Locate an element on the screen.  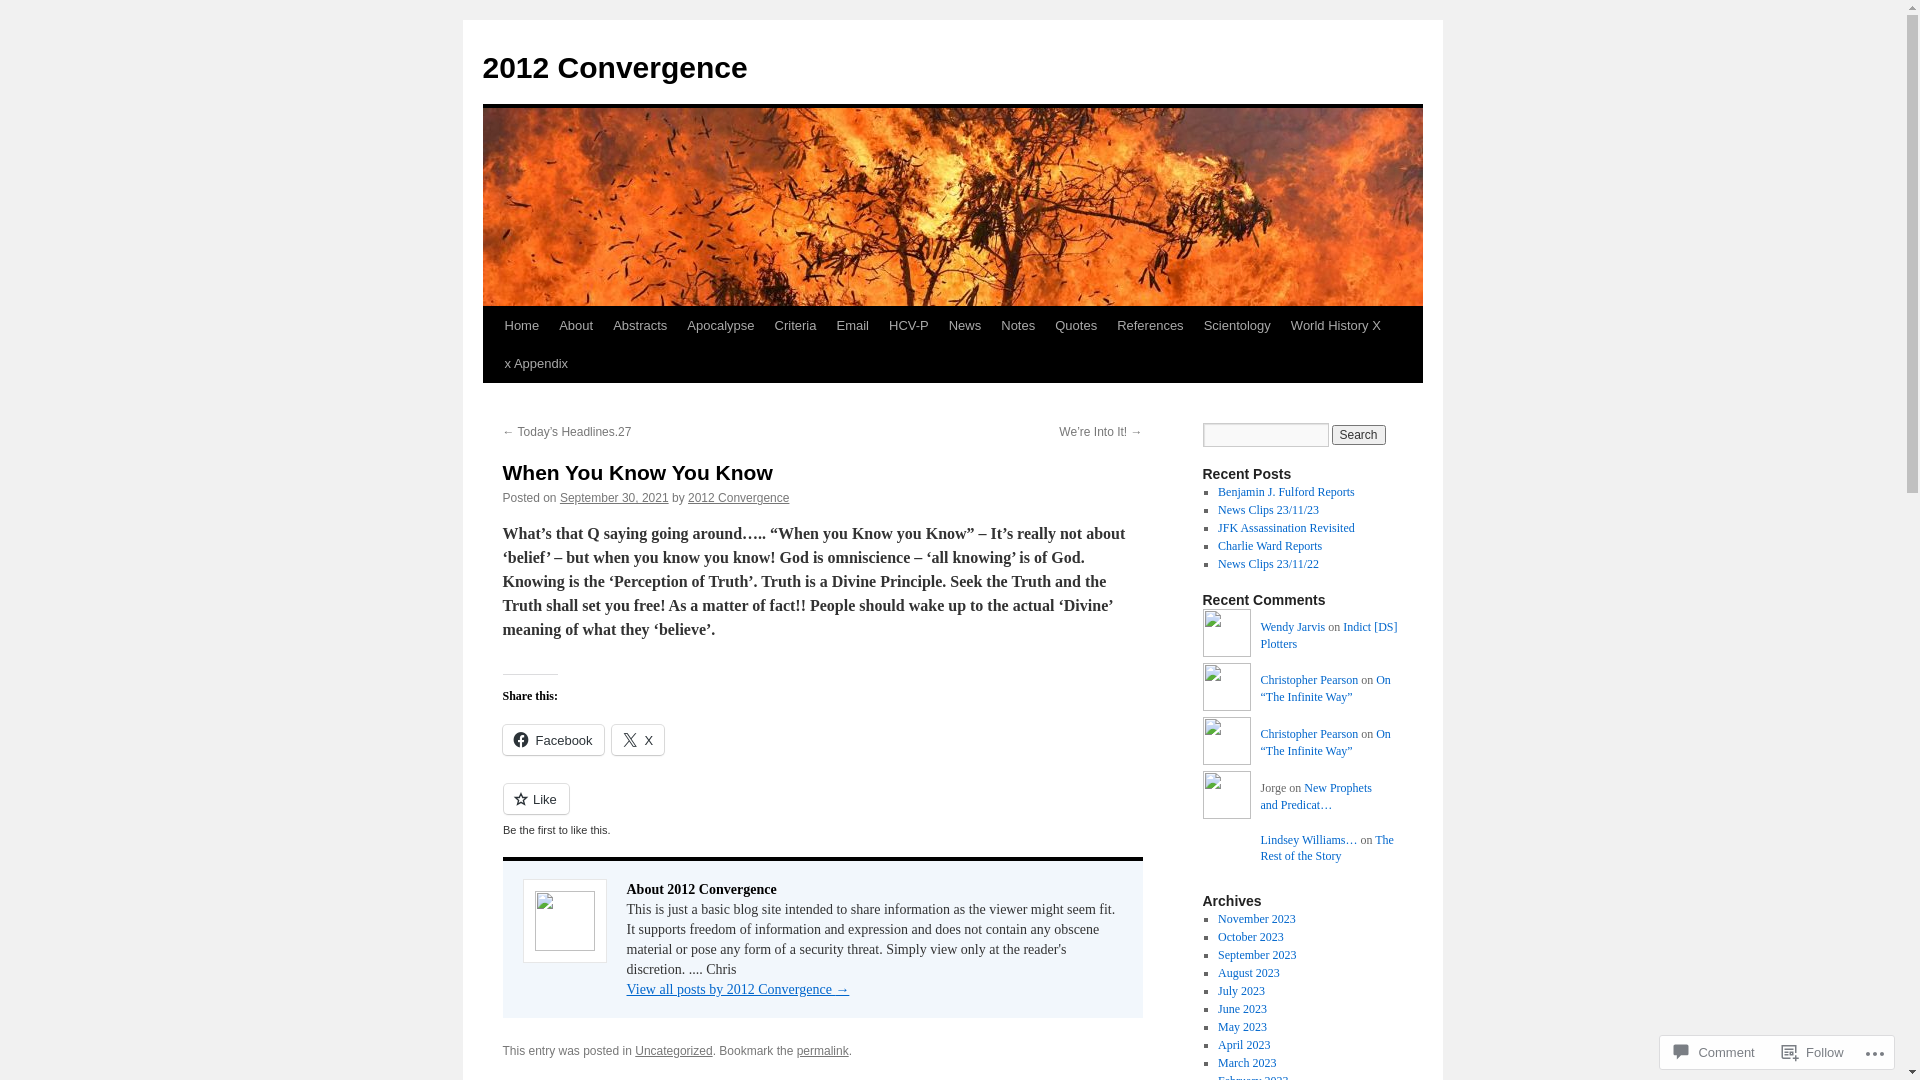
Uncategorized is located at coordinates (674, 1051).